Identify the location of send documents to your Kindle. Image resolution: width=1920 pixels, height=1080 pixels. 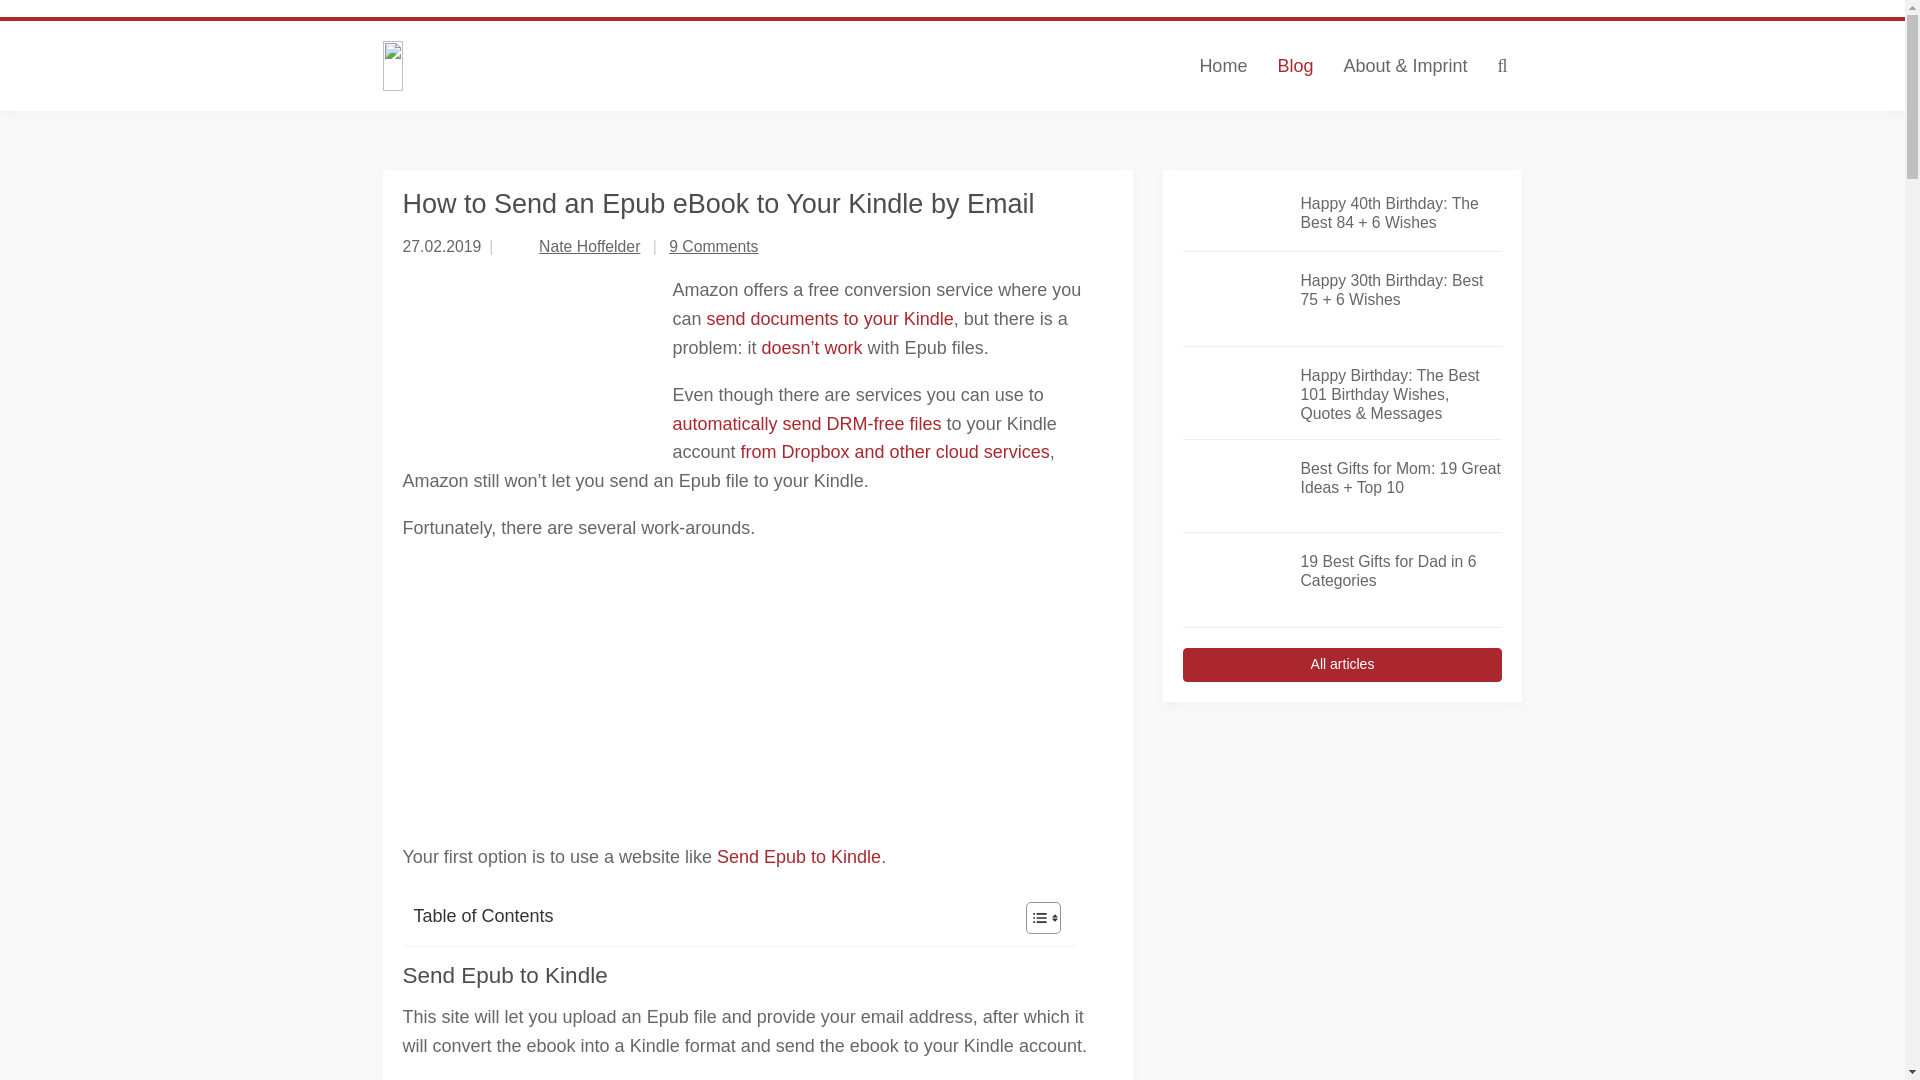
(830, 318).